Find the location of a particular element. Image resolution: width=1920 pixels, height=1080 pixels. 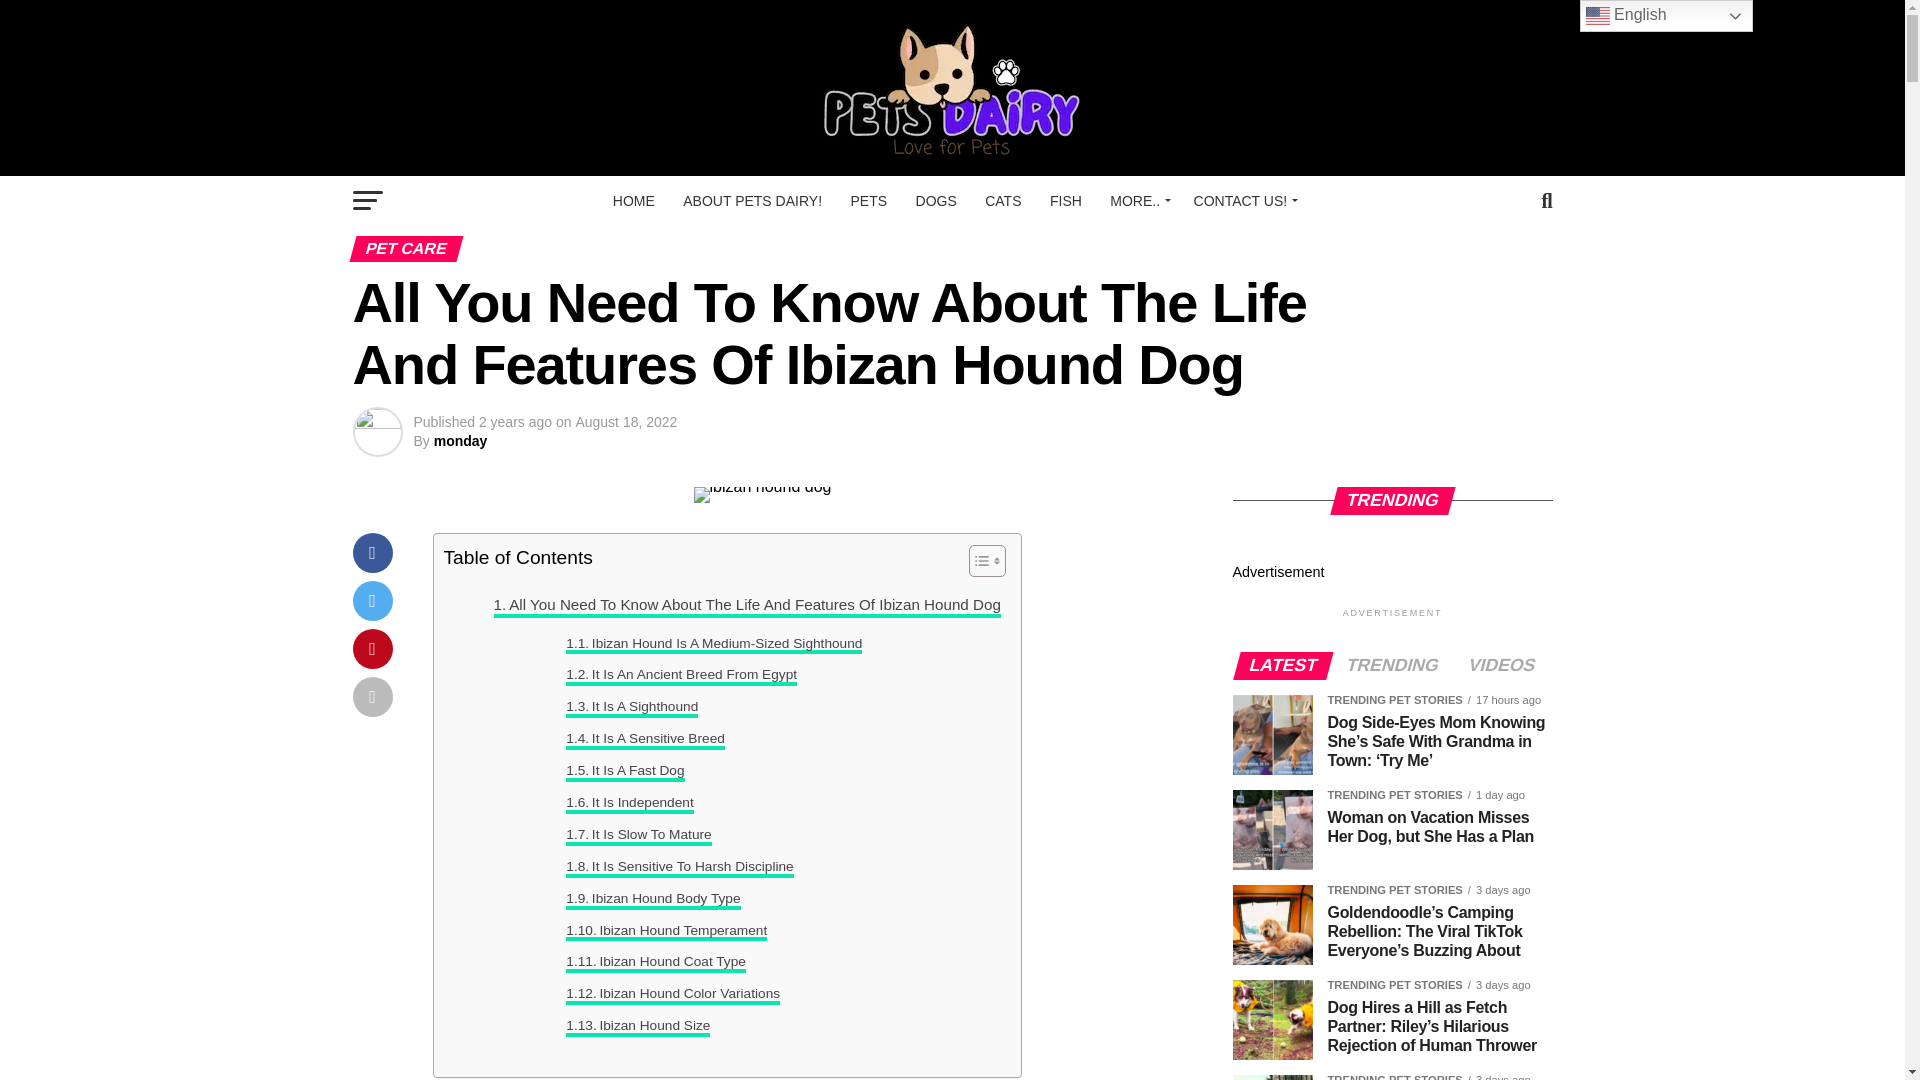

FISH is located at coordinates (1066, 200).